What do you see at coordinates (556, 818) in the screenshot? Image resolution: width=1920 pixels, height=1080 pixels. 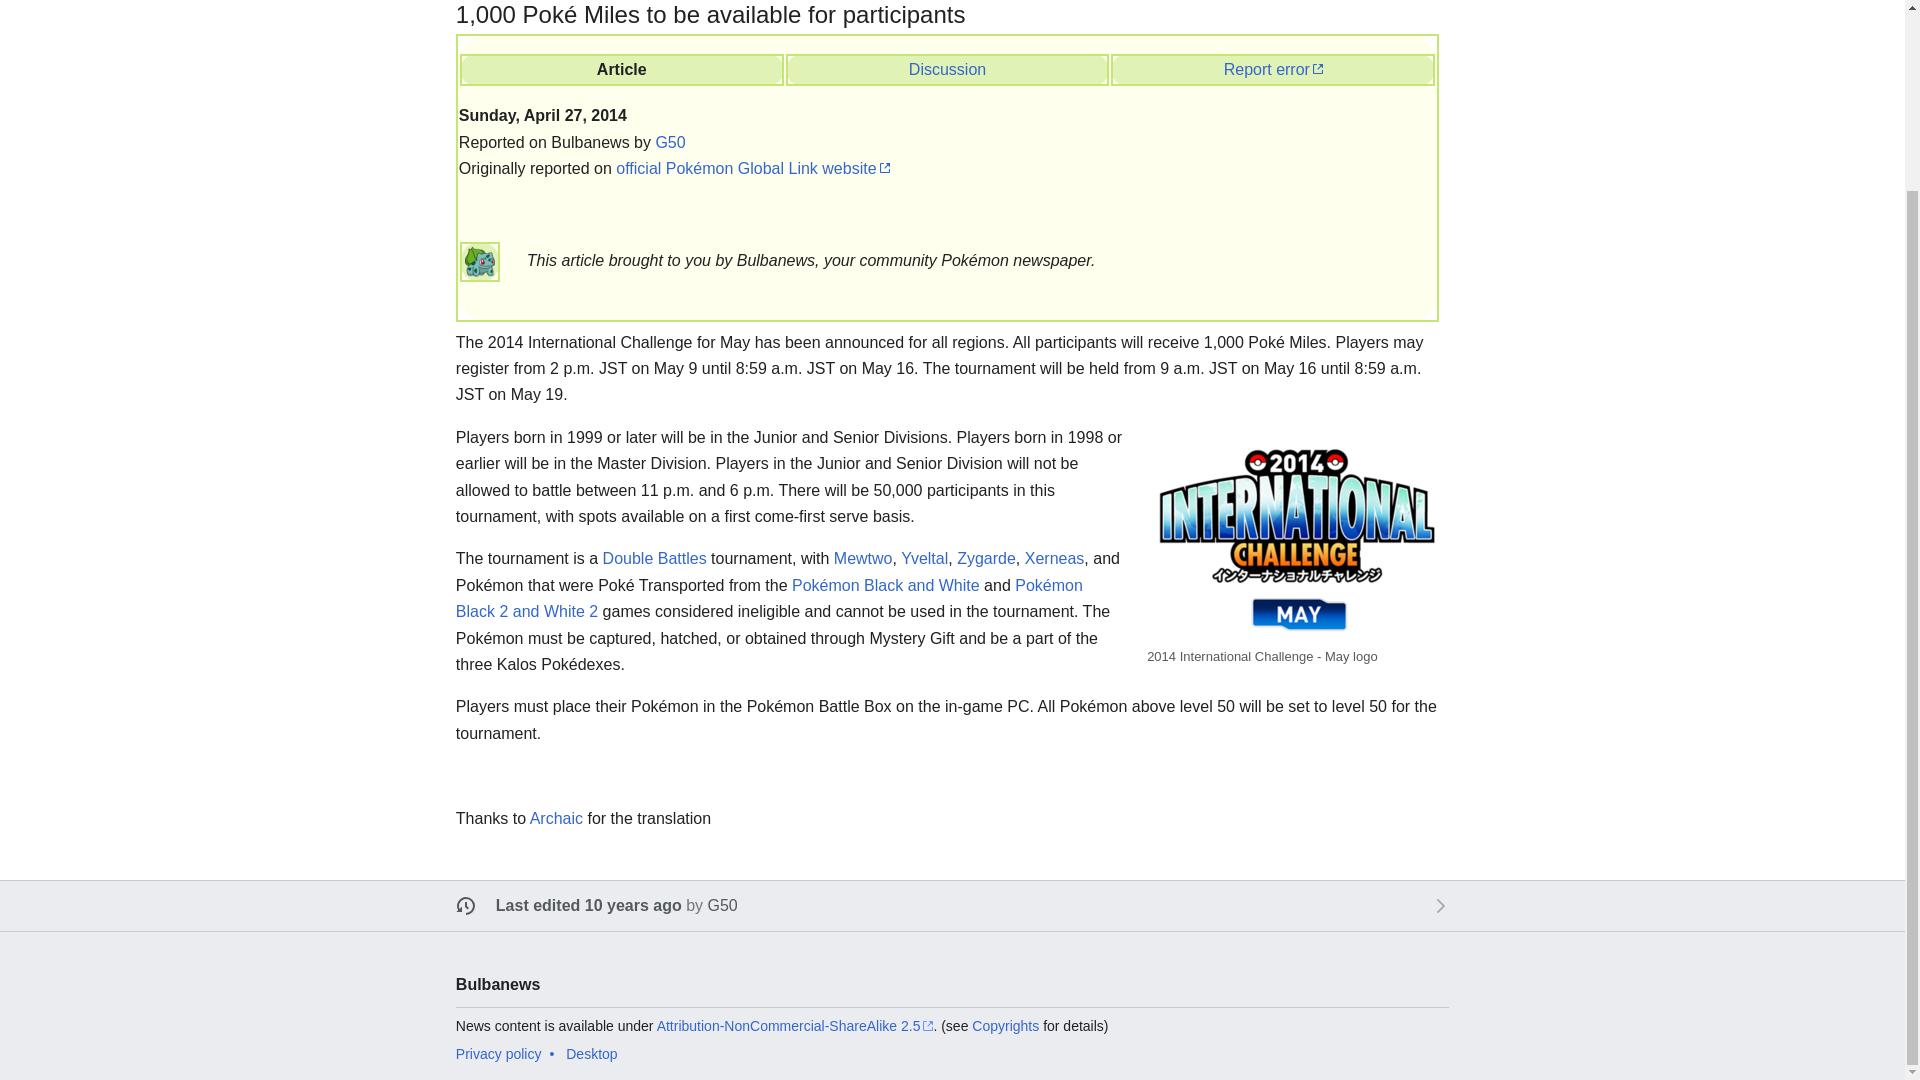 I see `Archaic` at bounding box center [556, 818].